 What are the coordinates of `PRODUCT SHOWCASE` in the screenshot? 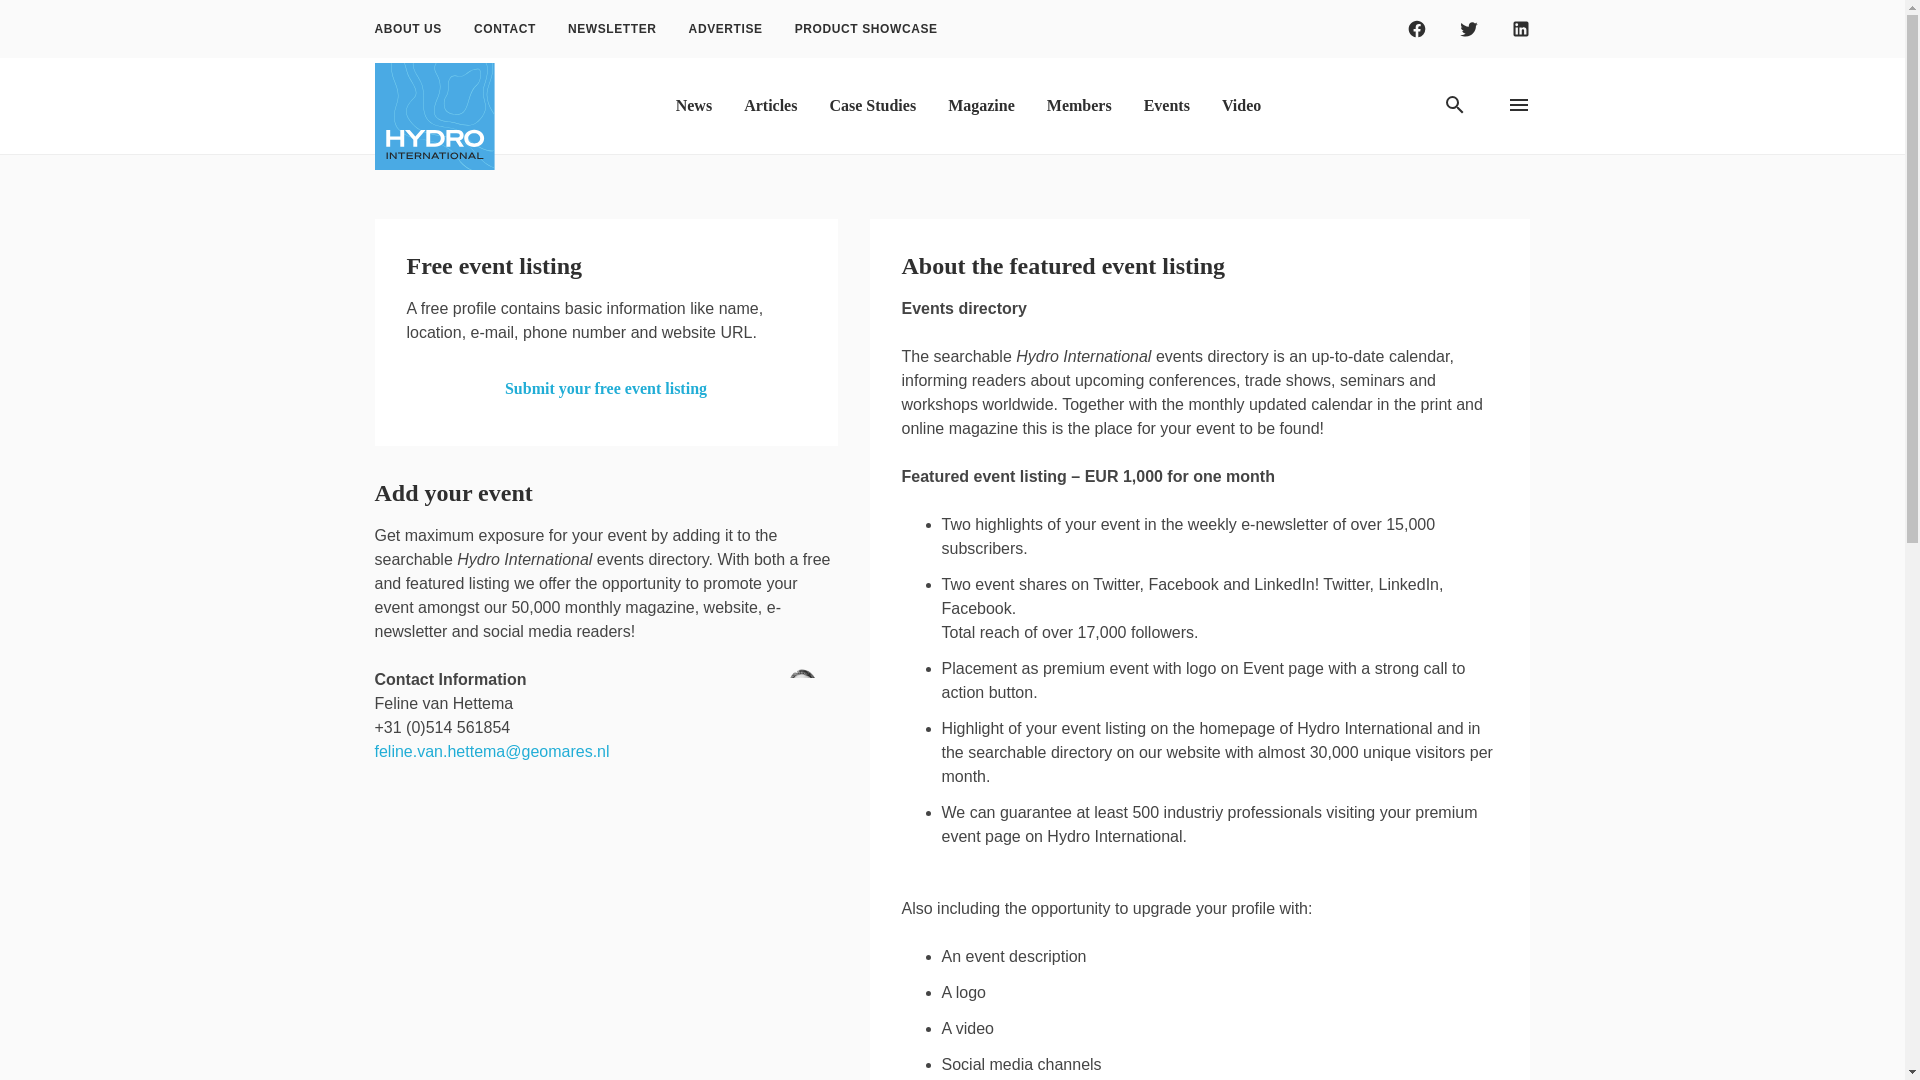 It's located at (866, 29).